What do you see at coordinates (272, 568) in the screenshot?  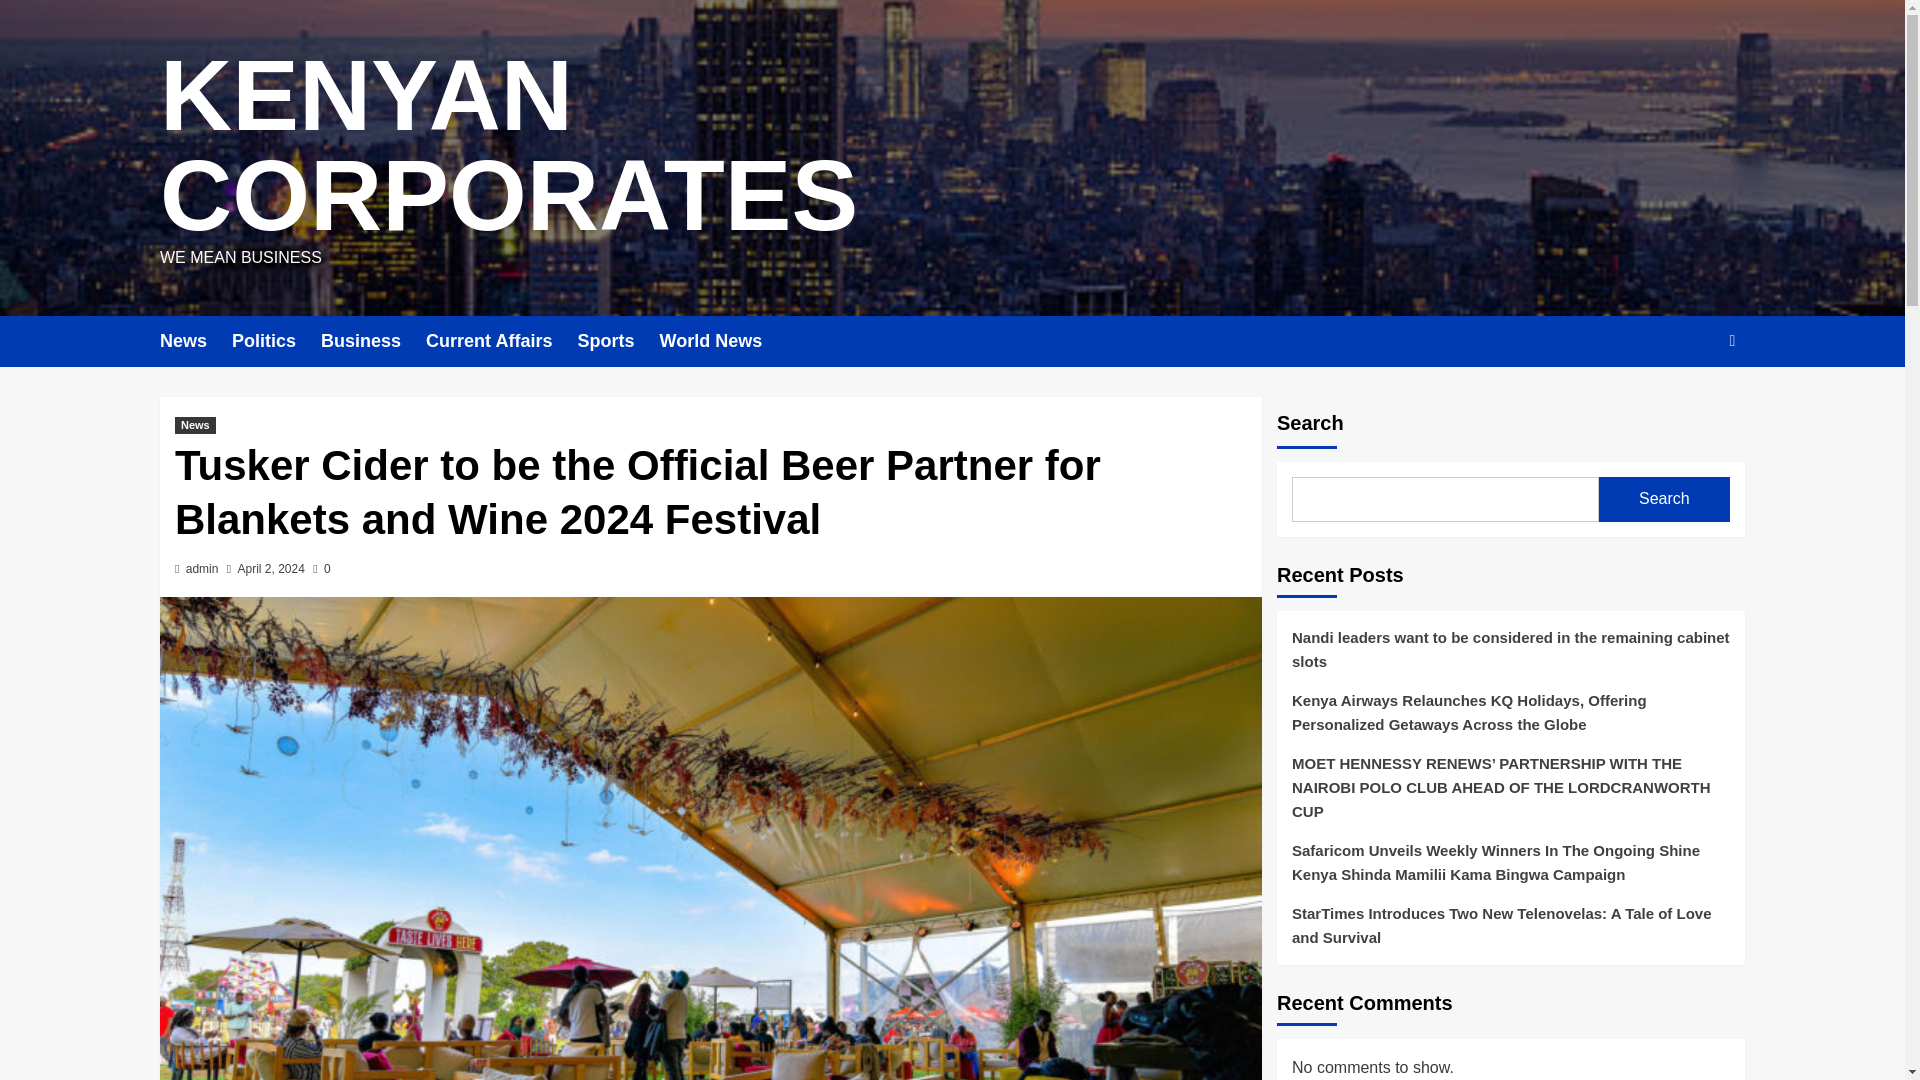 I see `April 2, 2024` at bounding box center [272, 568].